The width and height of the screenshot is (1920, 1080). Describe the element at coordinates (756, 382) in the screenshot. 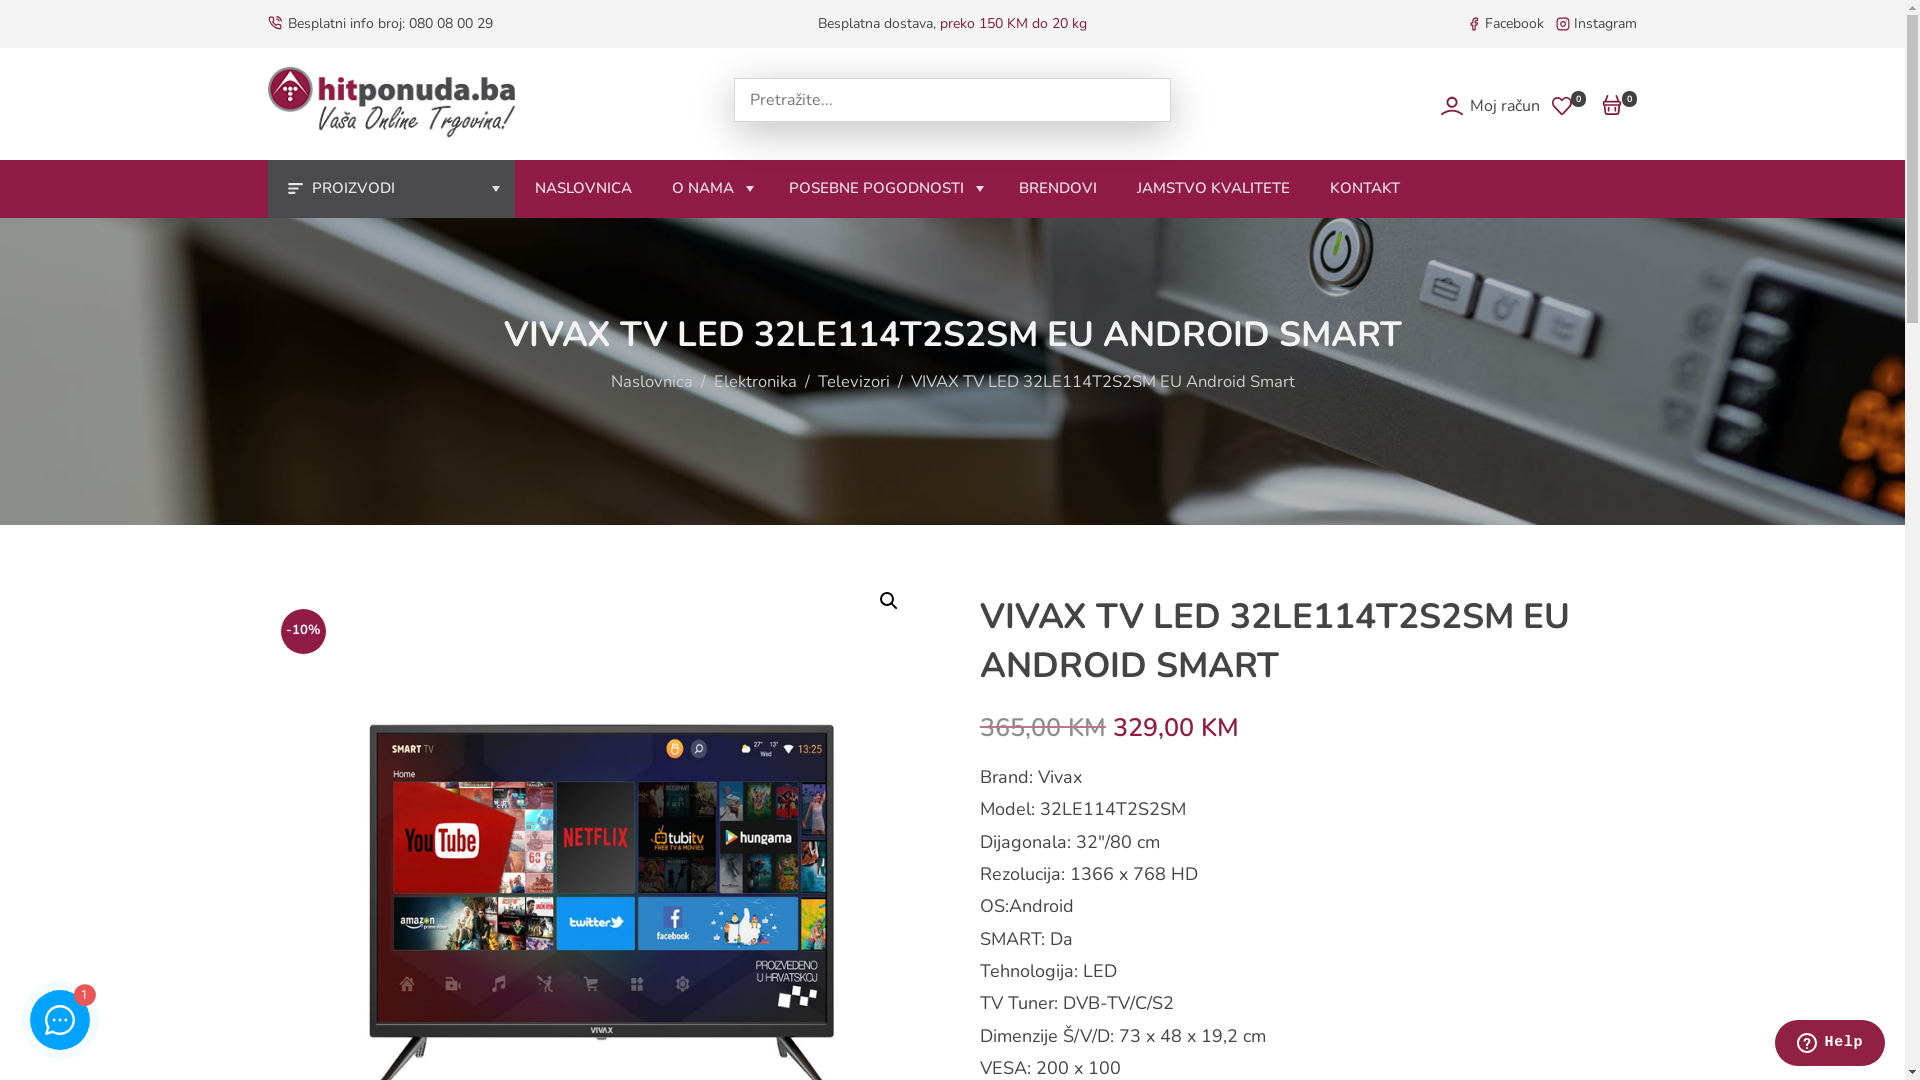

I see `Elektronika` at that location.